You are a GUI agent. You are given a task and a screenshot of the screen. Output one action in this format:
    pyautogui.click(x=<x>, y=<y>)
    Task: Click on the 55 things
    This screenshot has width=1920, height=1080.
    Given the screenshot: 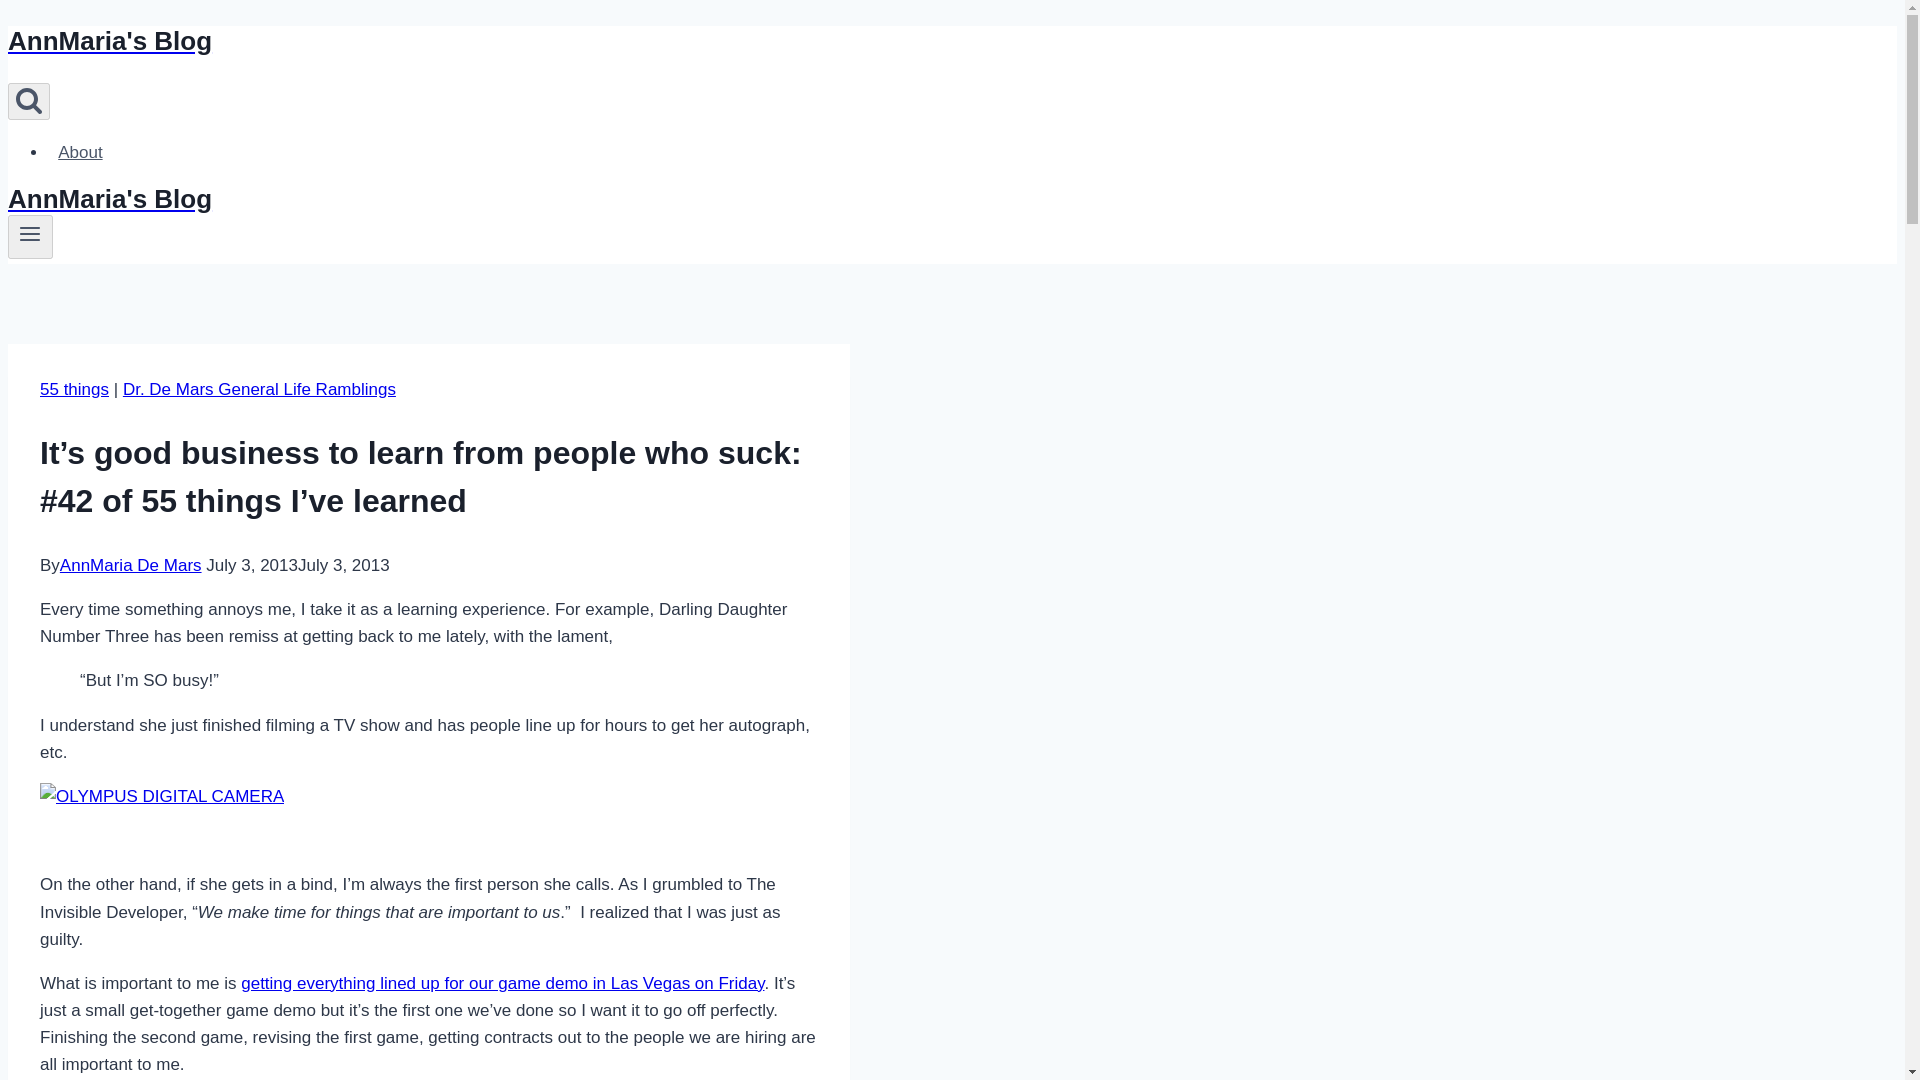 What is the action you would take?
    pyautogui.click(x=74, y=389)
    